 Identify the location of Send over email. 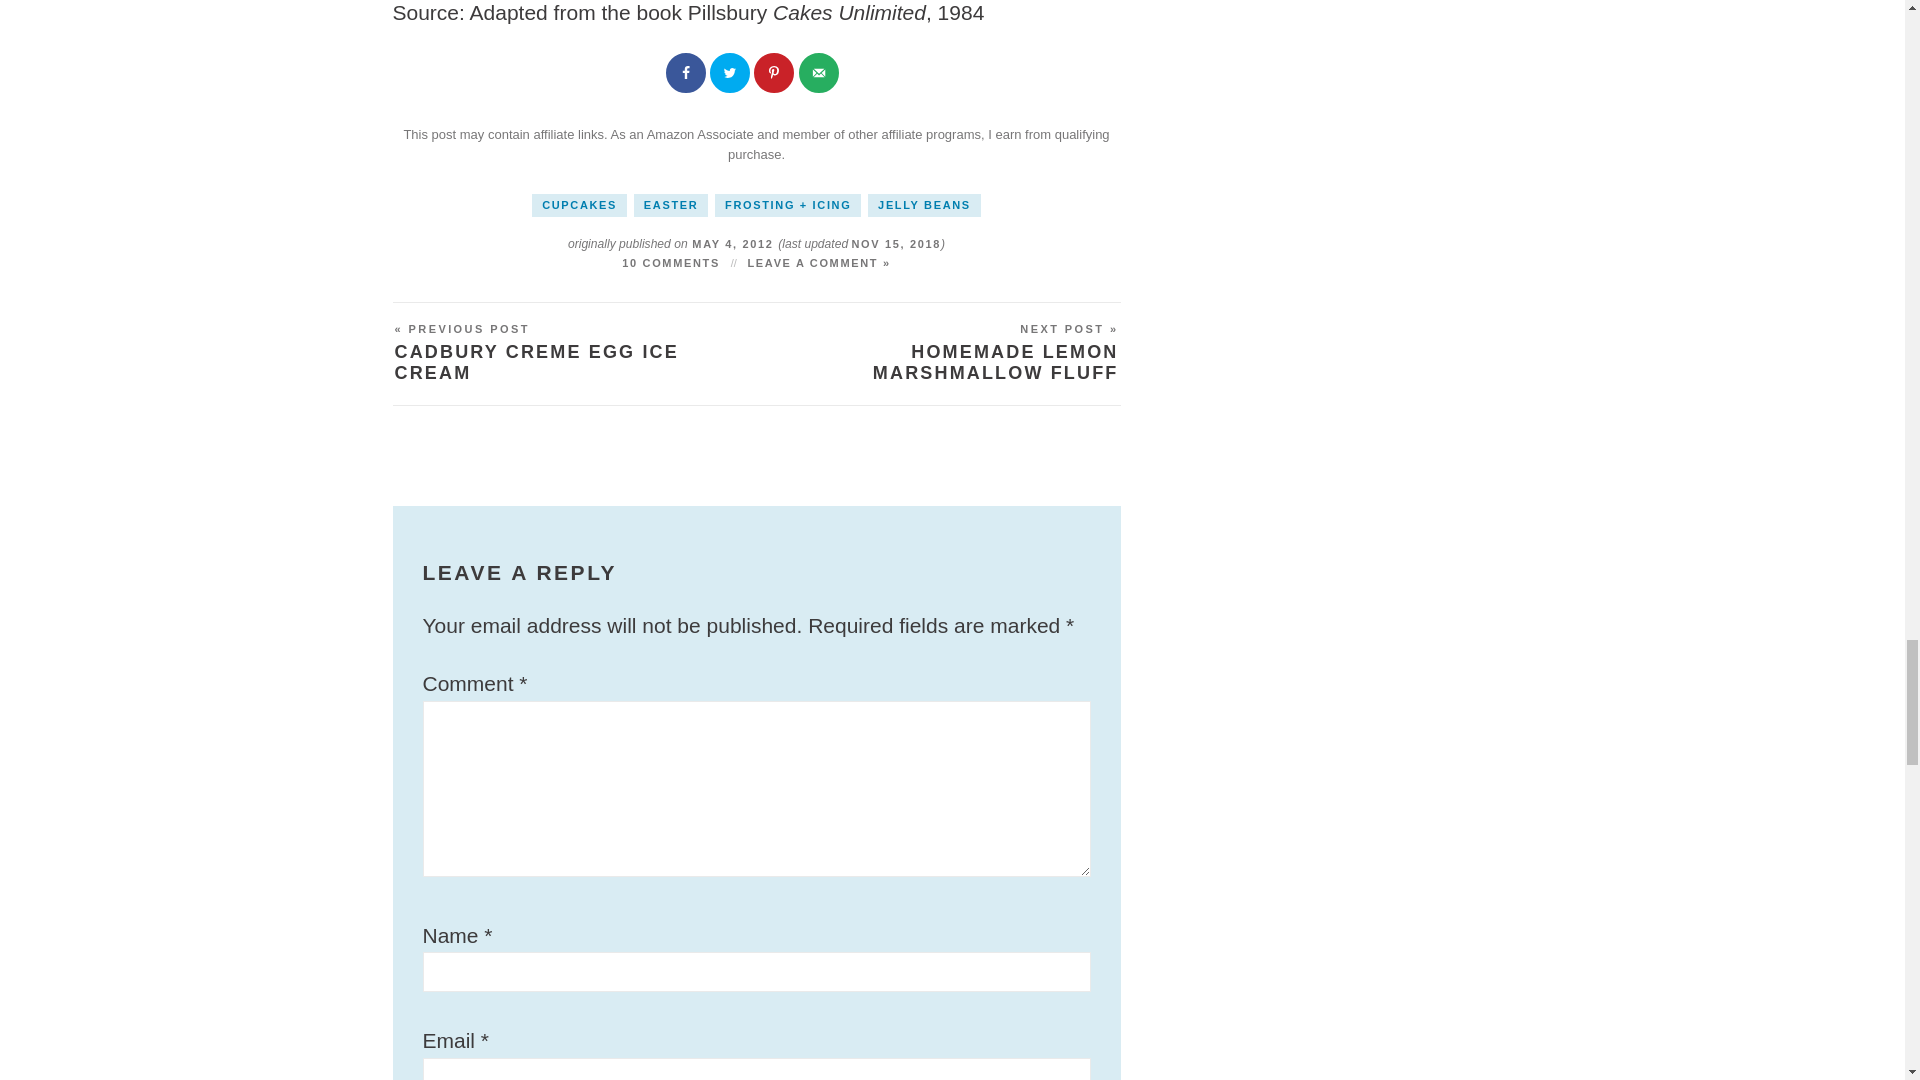
(820, 75).